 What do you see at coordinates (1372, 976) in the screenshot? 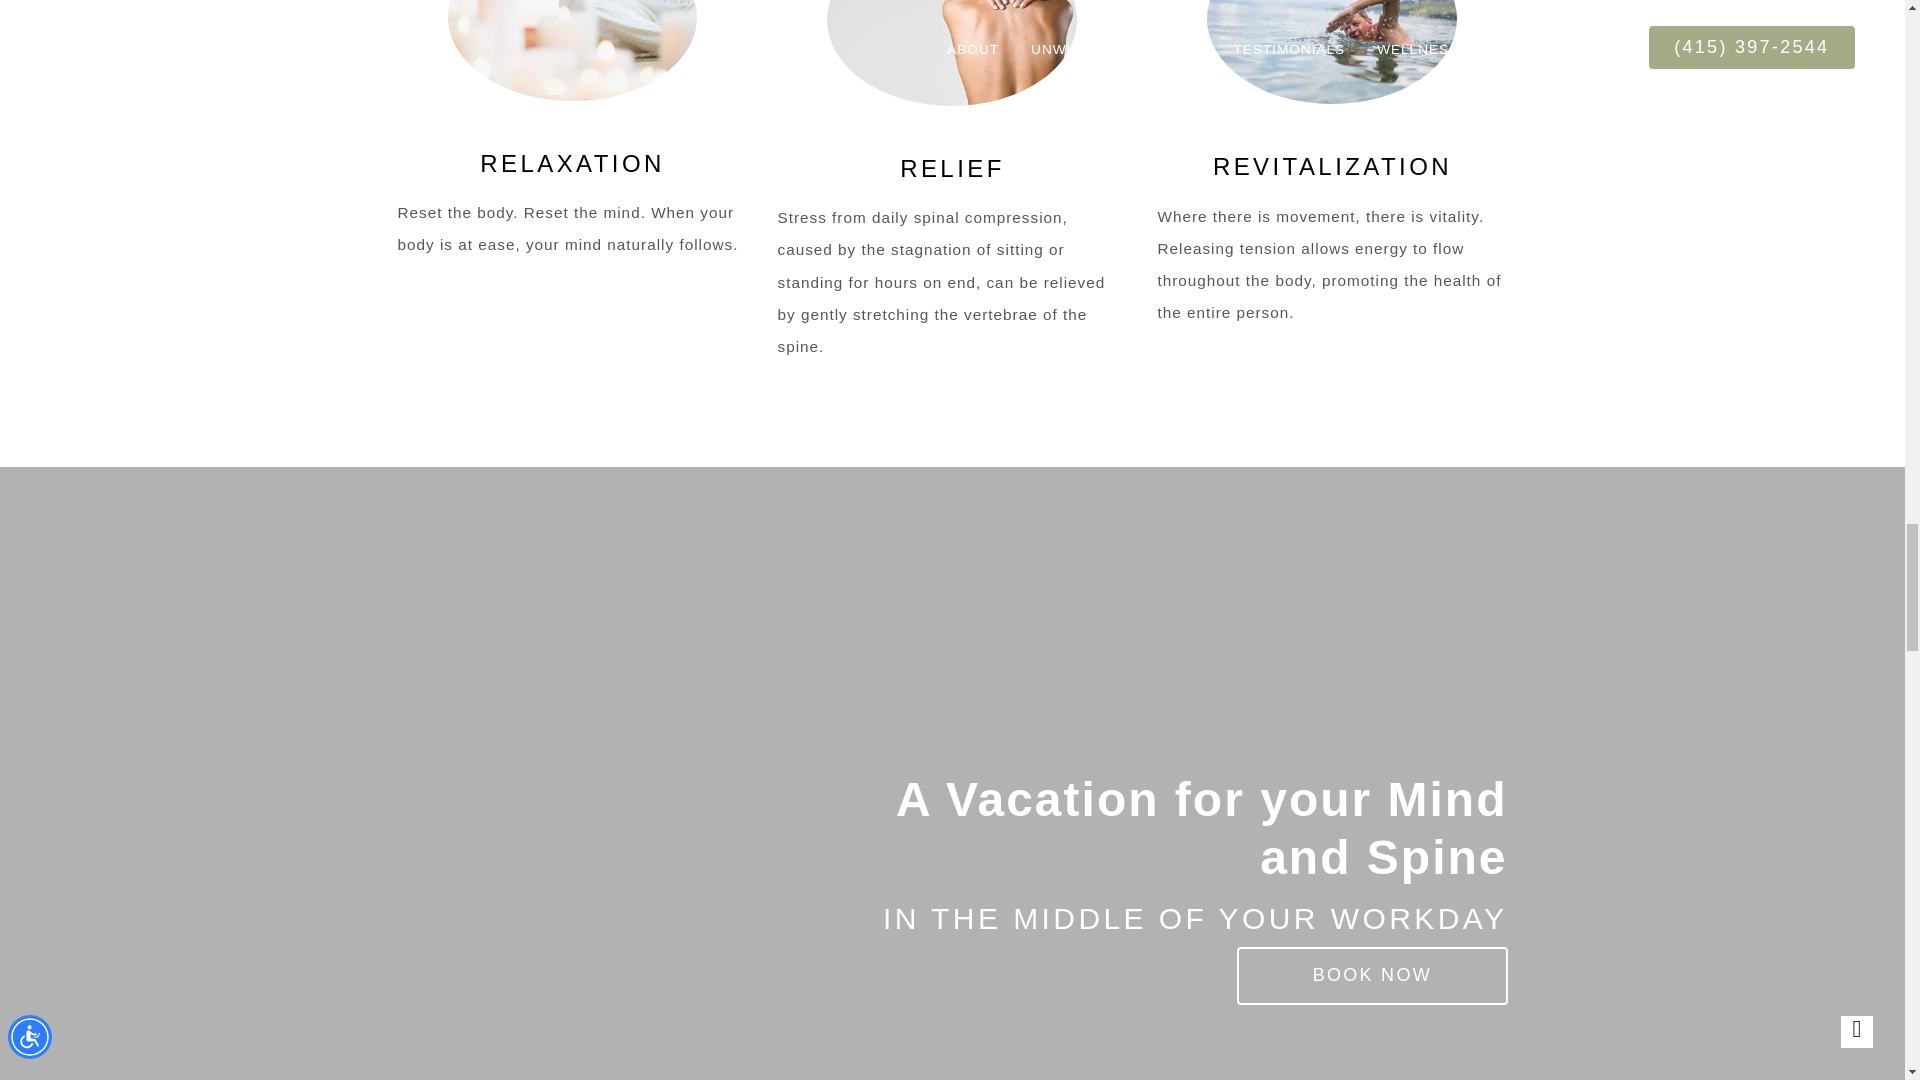
I see `BOOK NOW` at bounding box center [1372, 976].